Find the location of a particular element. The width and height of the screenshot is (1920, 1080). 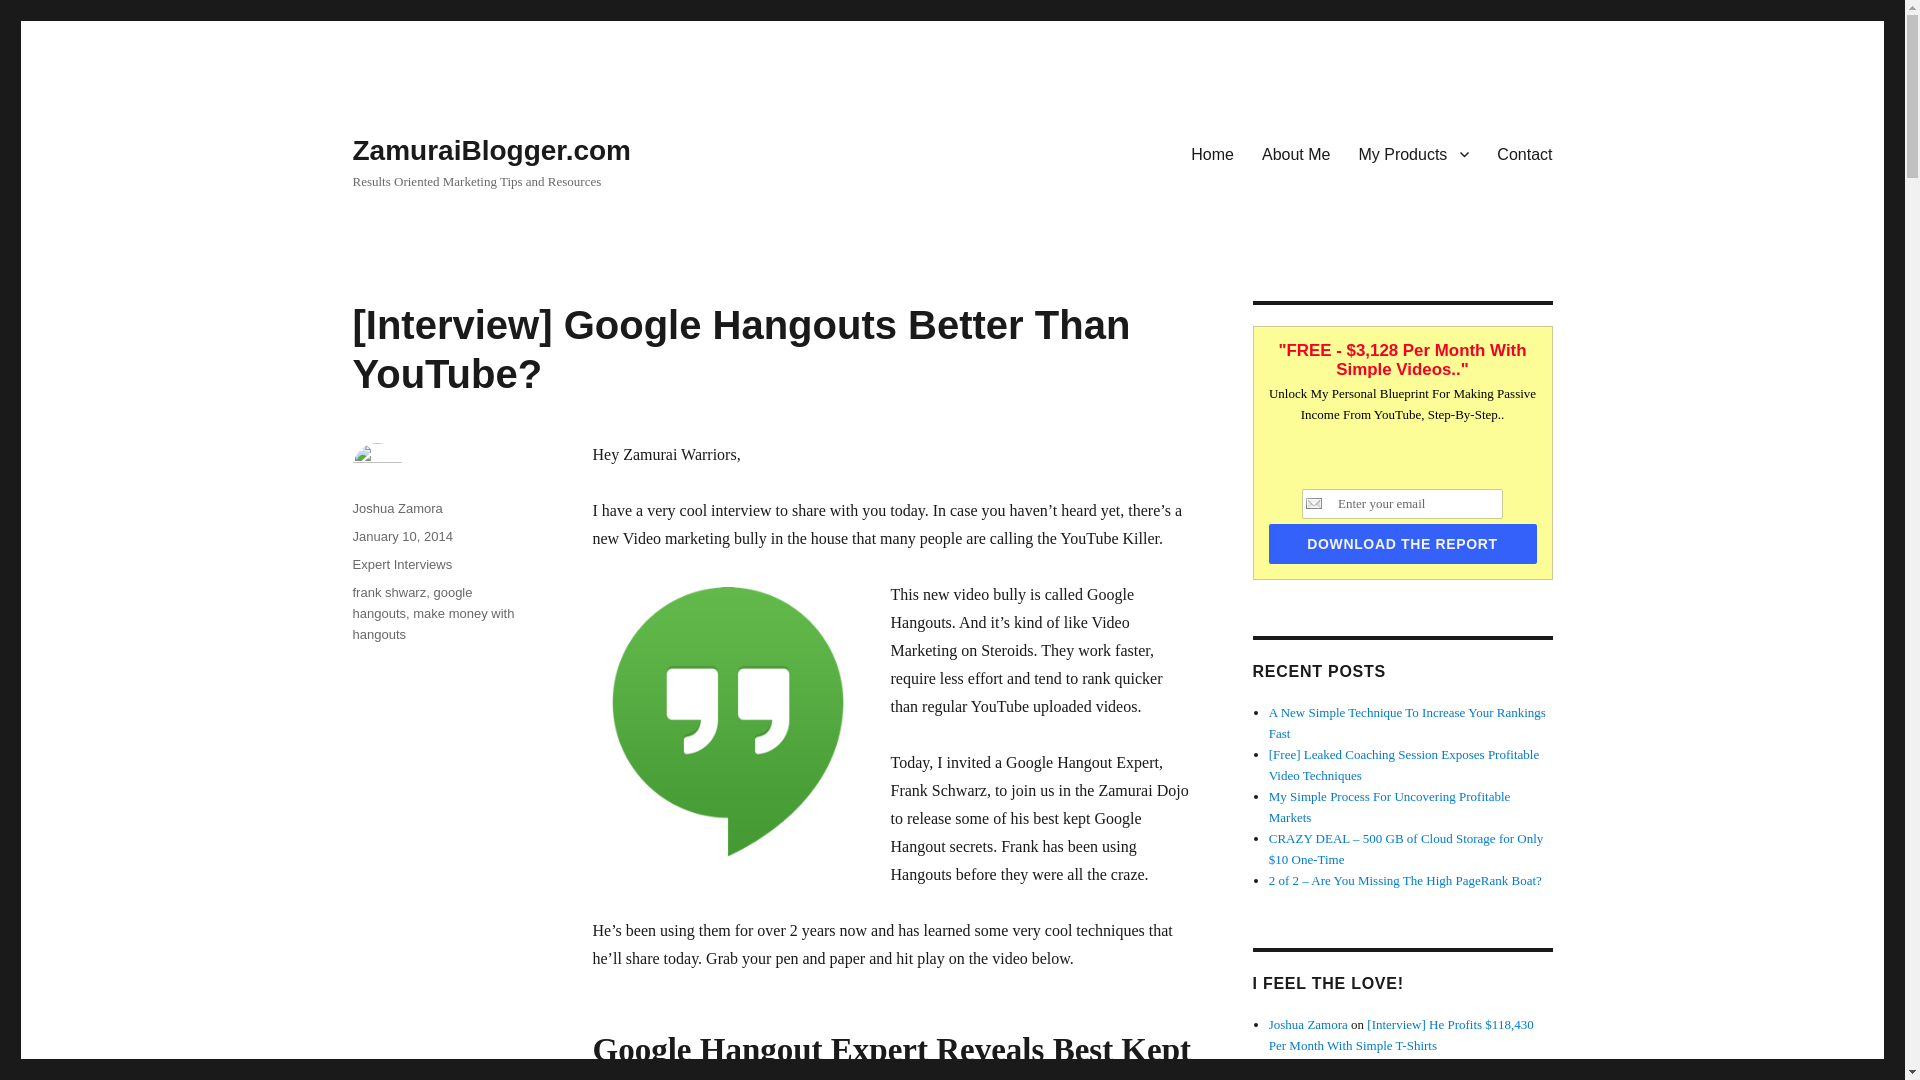

make money with hangouts is located at coordinates (432, 623).